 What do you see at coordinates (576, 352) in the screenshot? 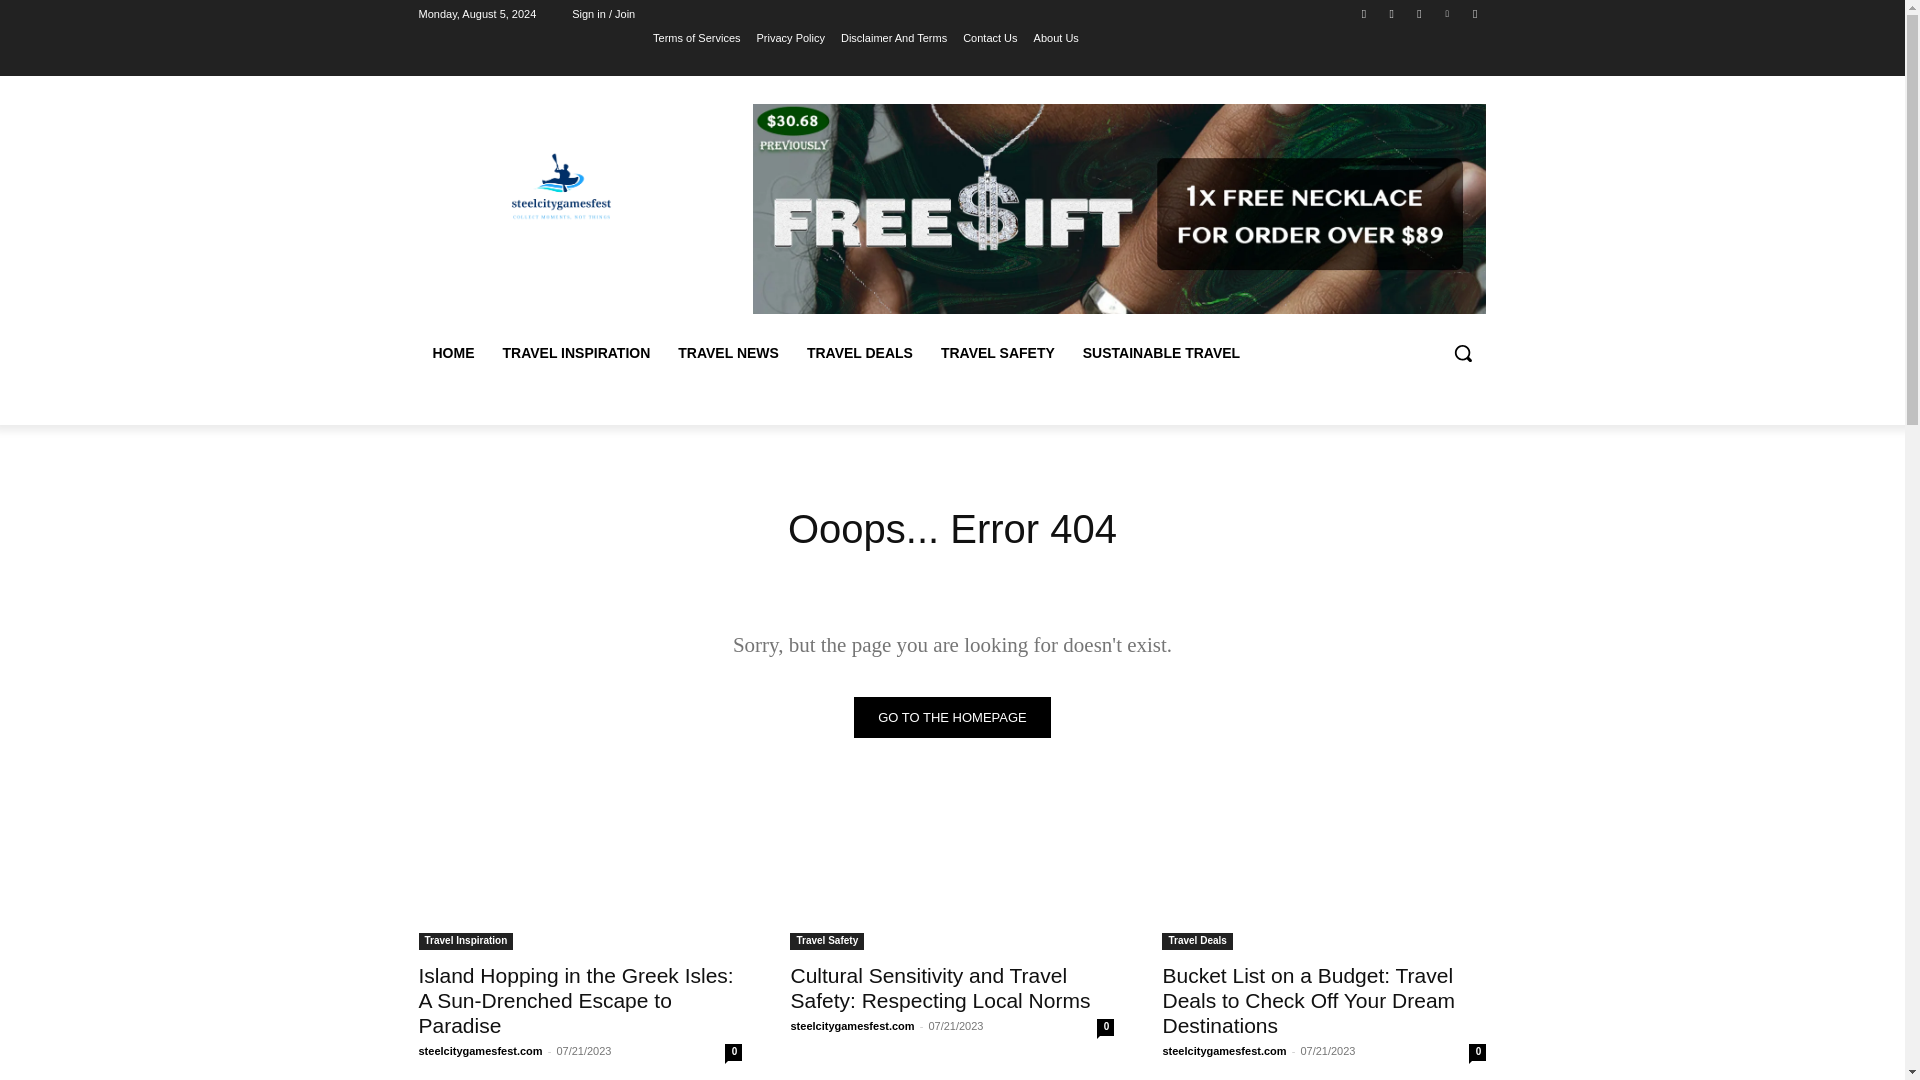
I see `TRAVEL INSPIRATION` at bounding box center [576, 352].